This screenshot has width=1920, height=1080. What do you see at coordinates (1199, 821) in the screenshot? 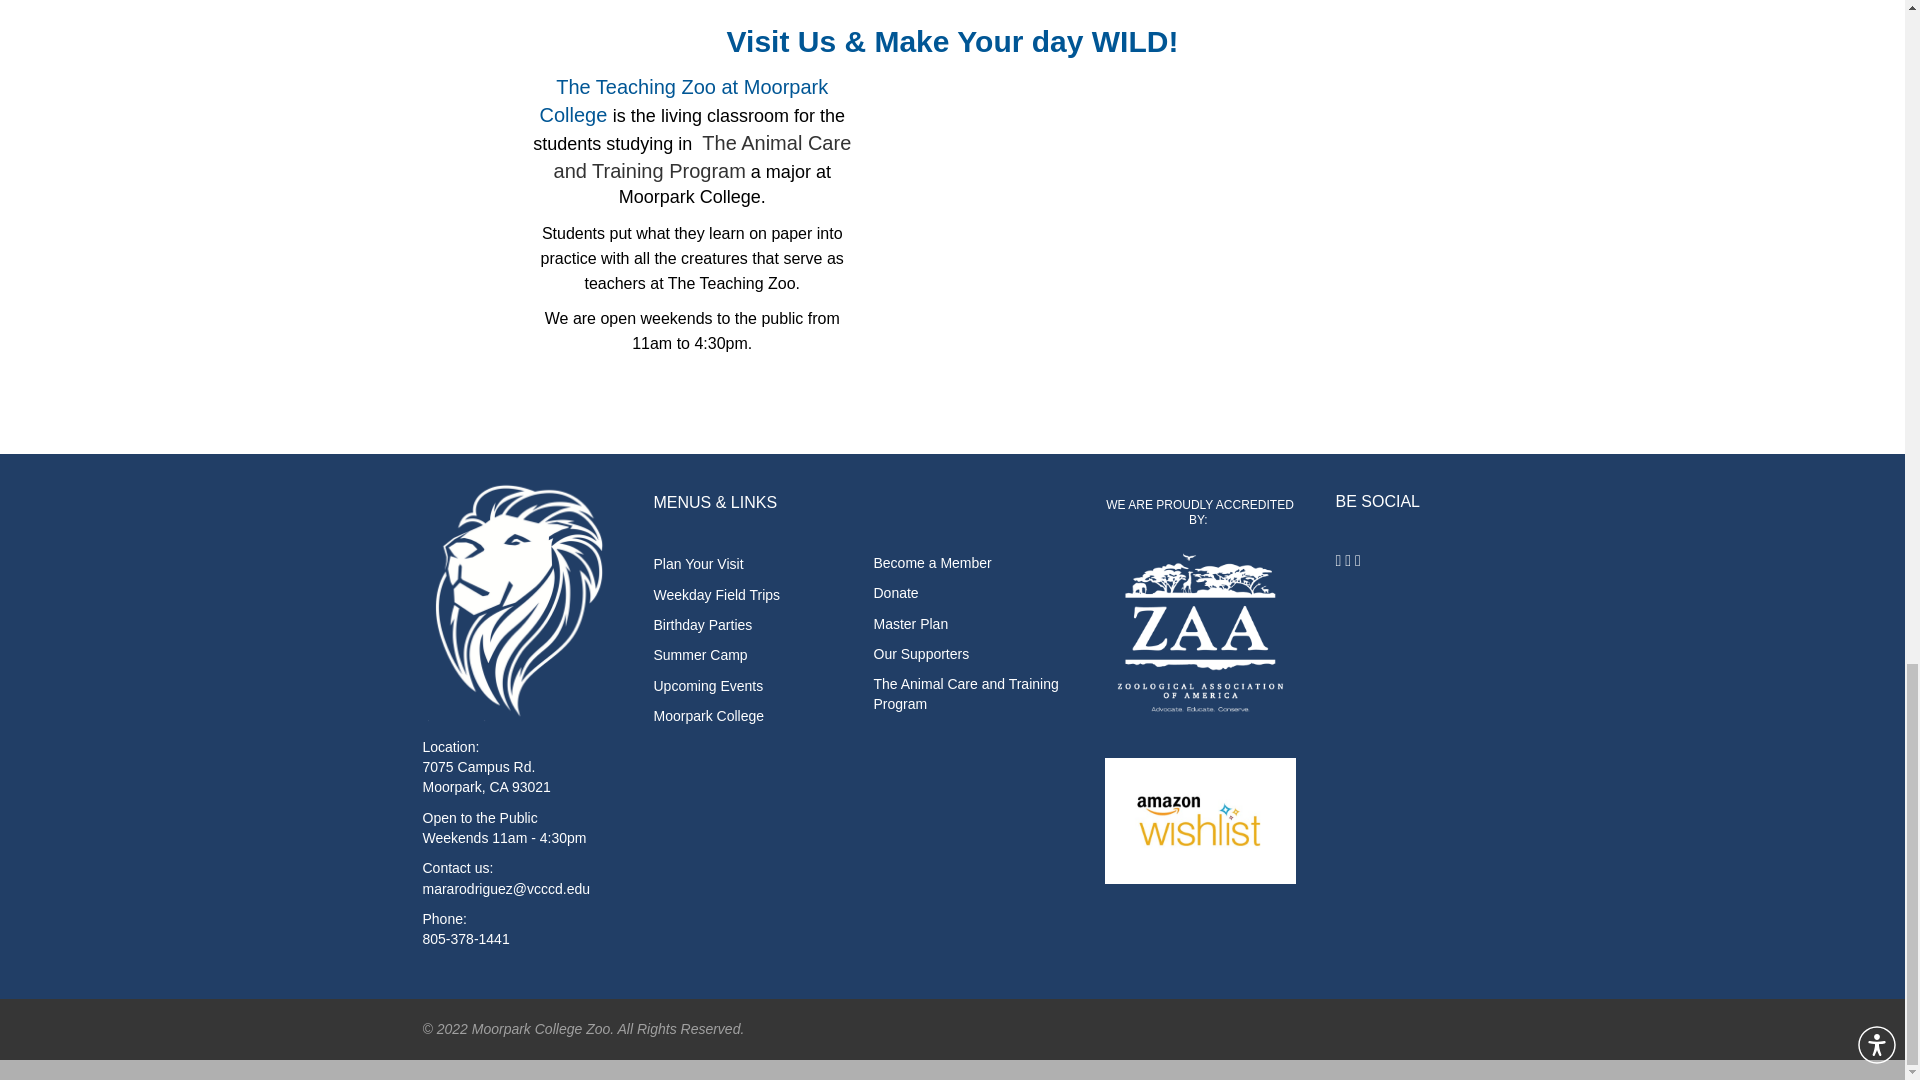
I see `amazon wishlist` at bounding box center [1199, 821].